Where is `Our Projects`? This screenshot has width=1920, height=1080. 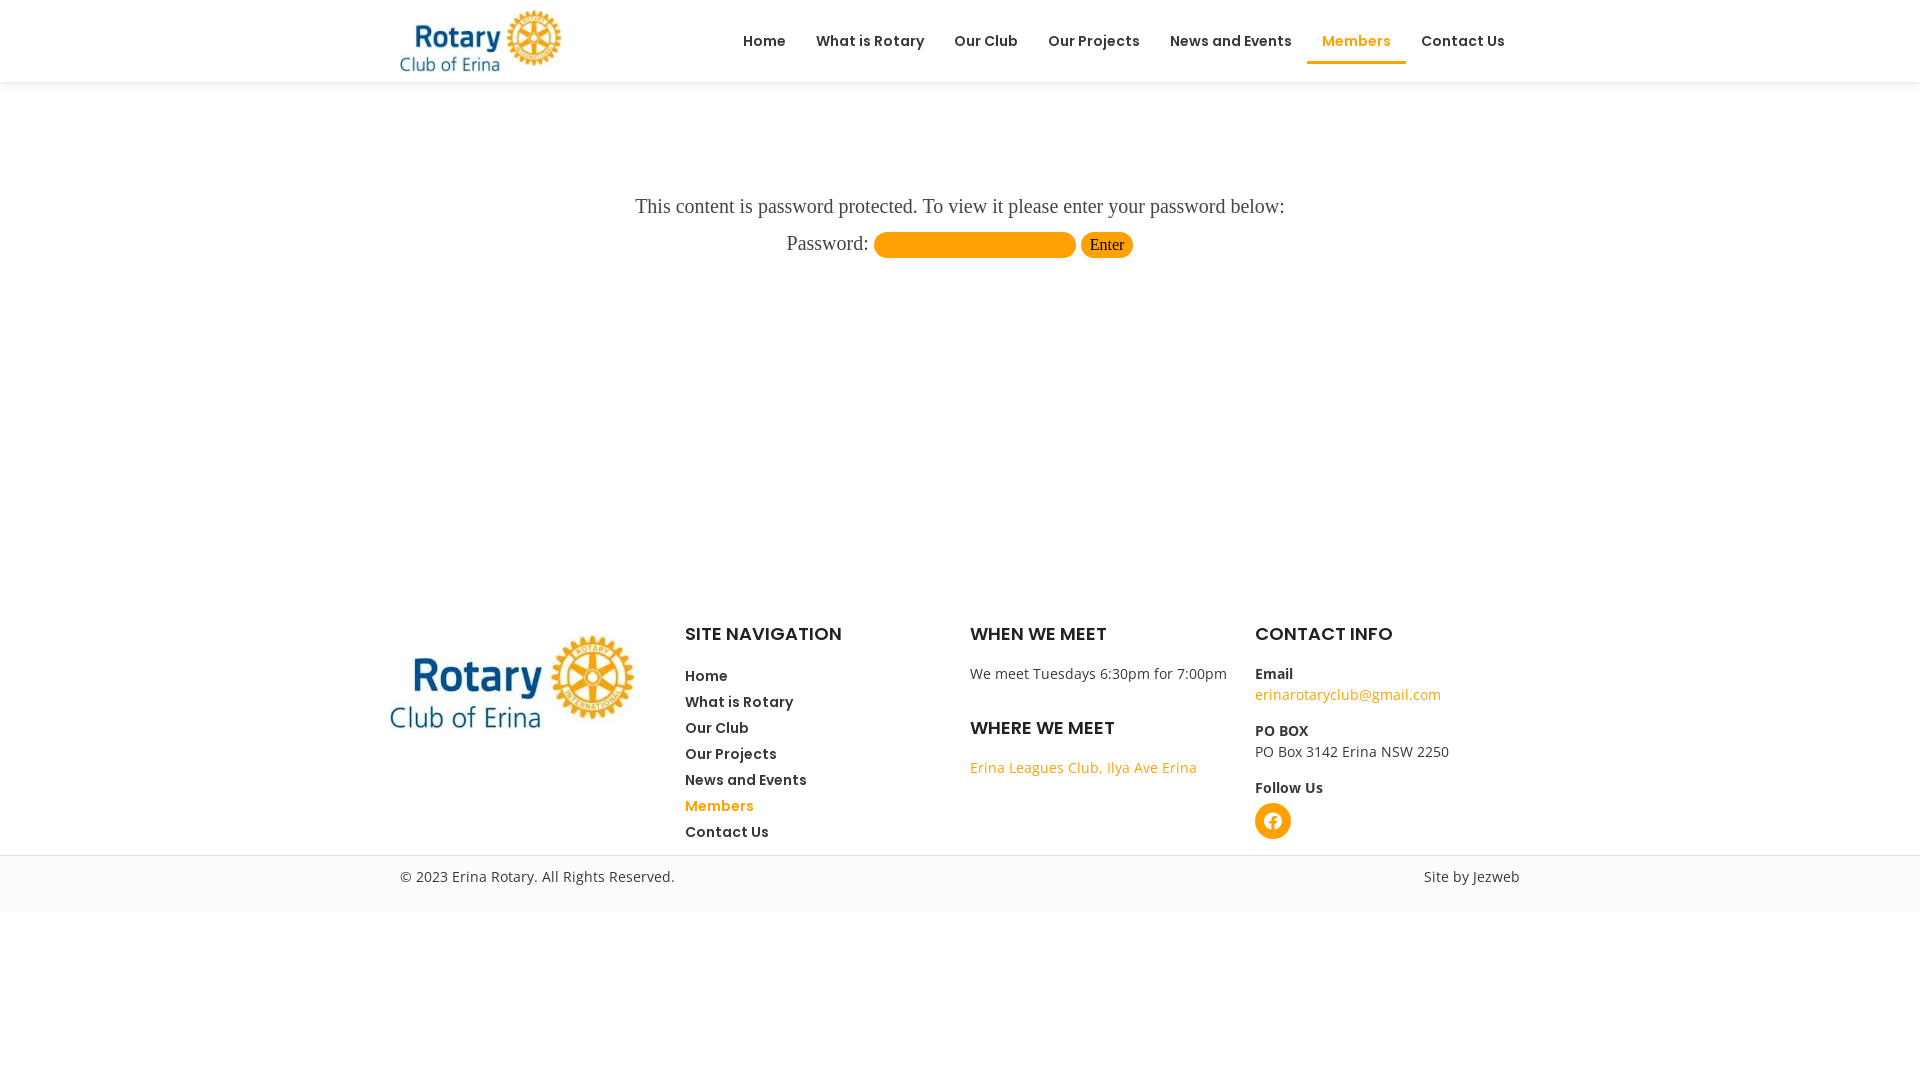
Our Projects is located at coordinates (1094, 41).